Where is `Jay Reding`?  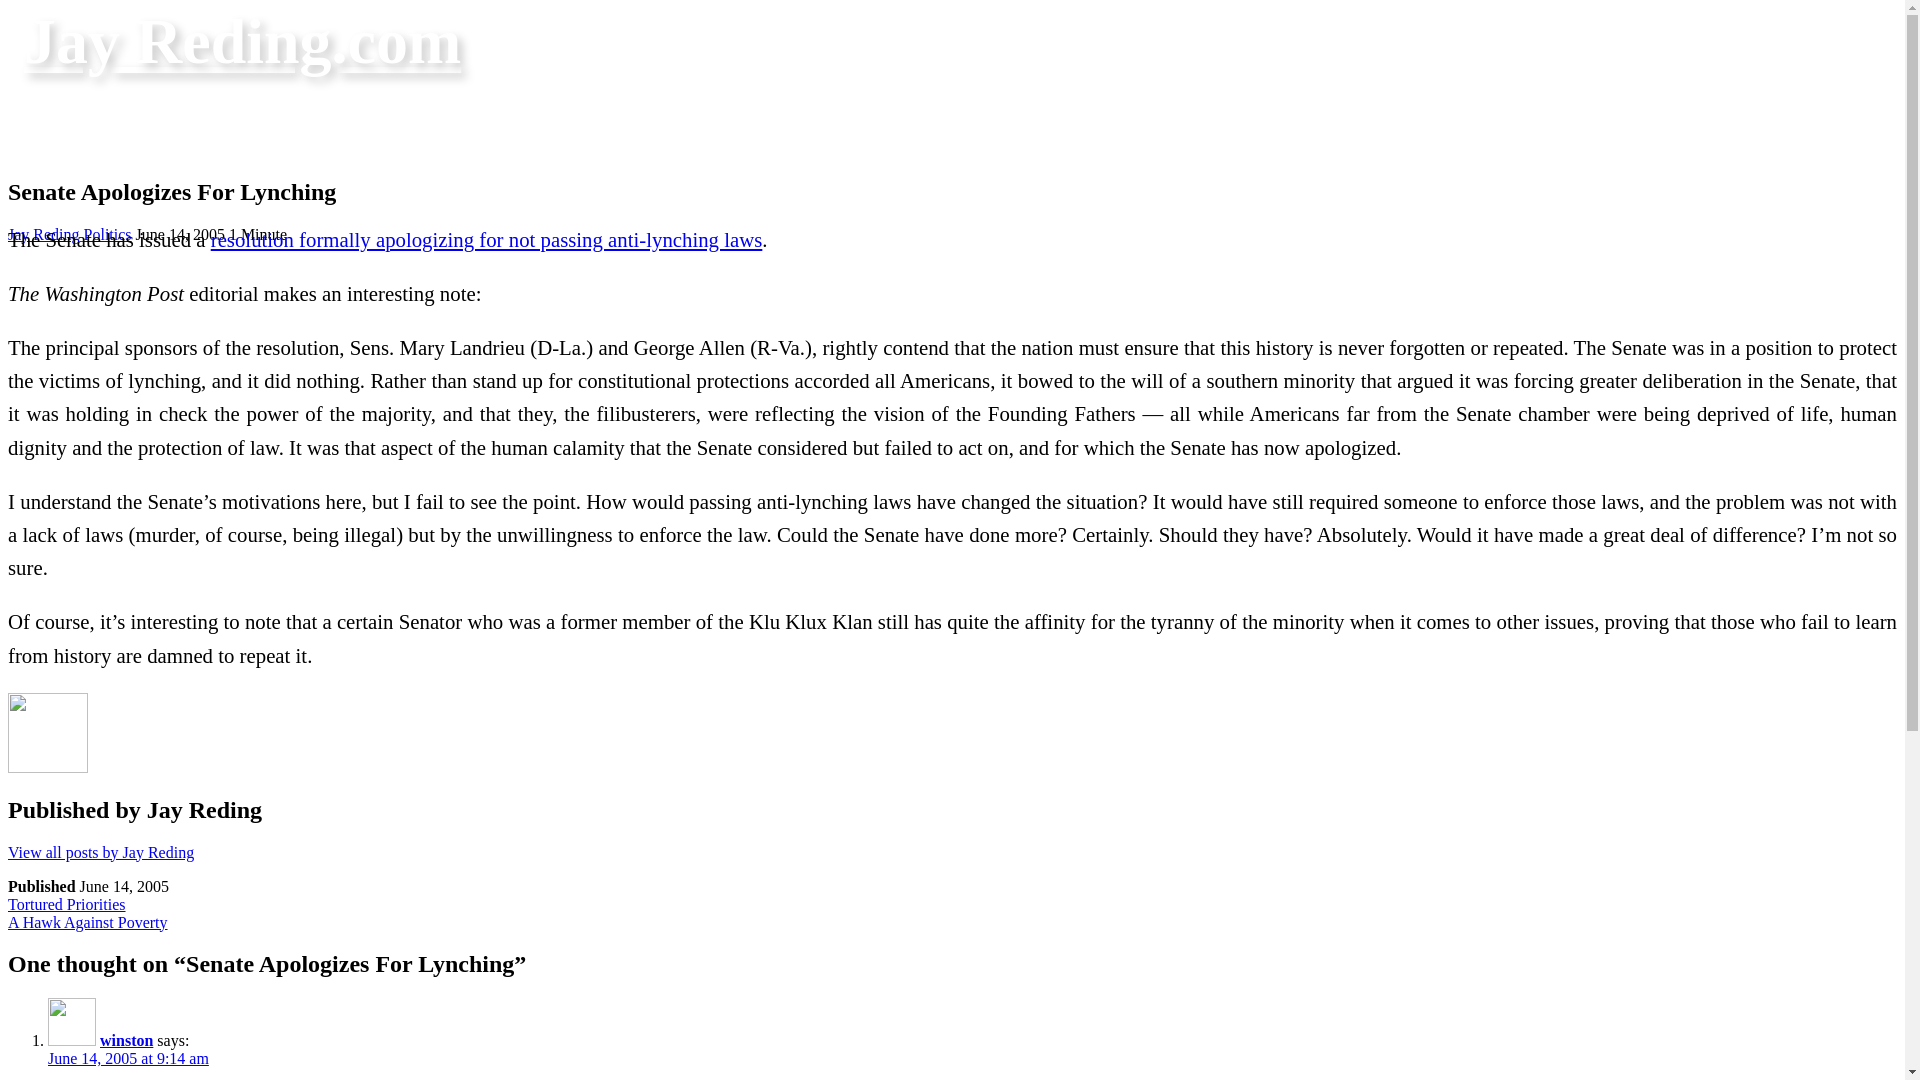 Jay Reding is located at coordinates (44, 234).